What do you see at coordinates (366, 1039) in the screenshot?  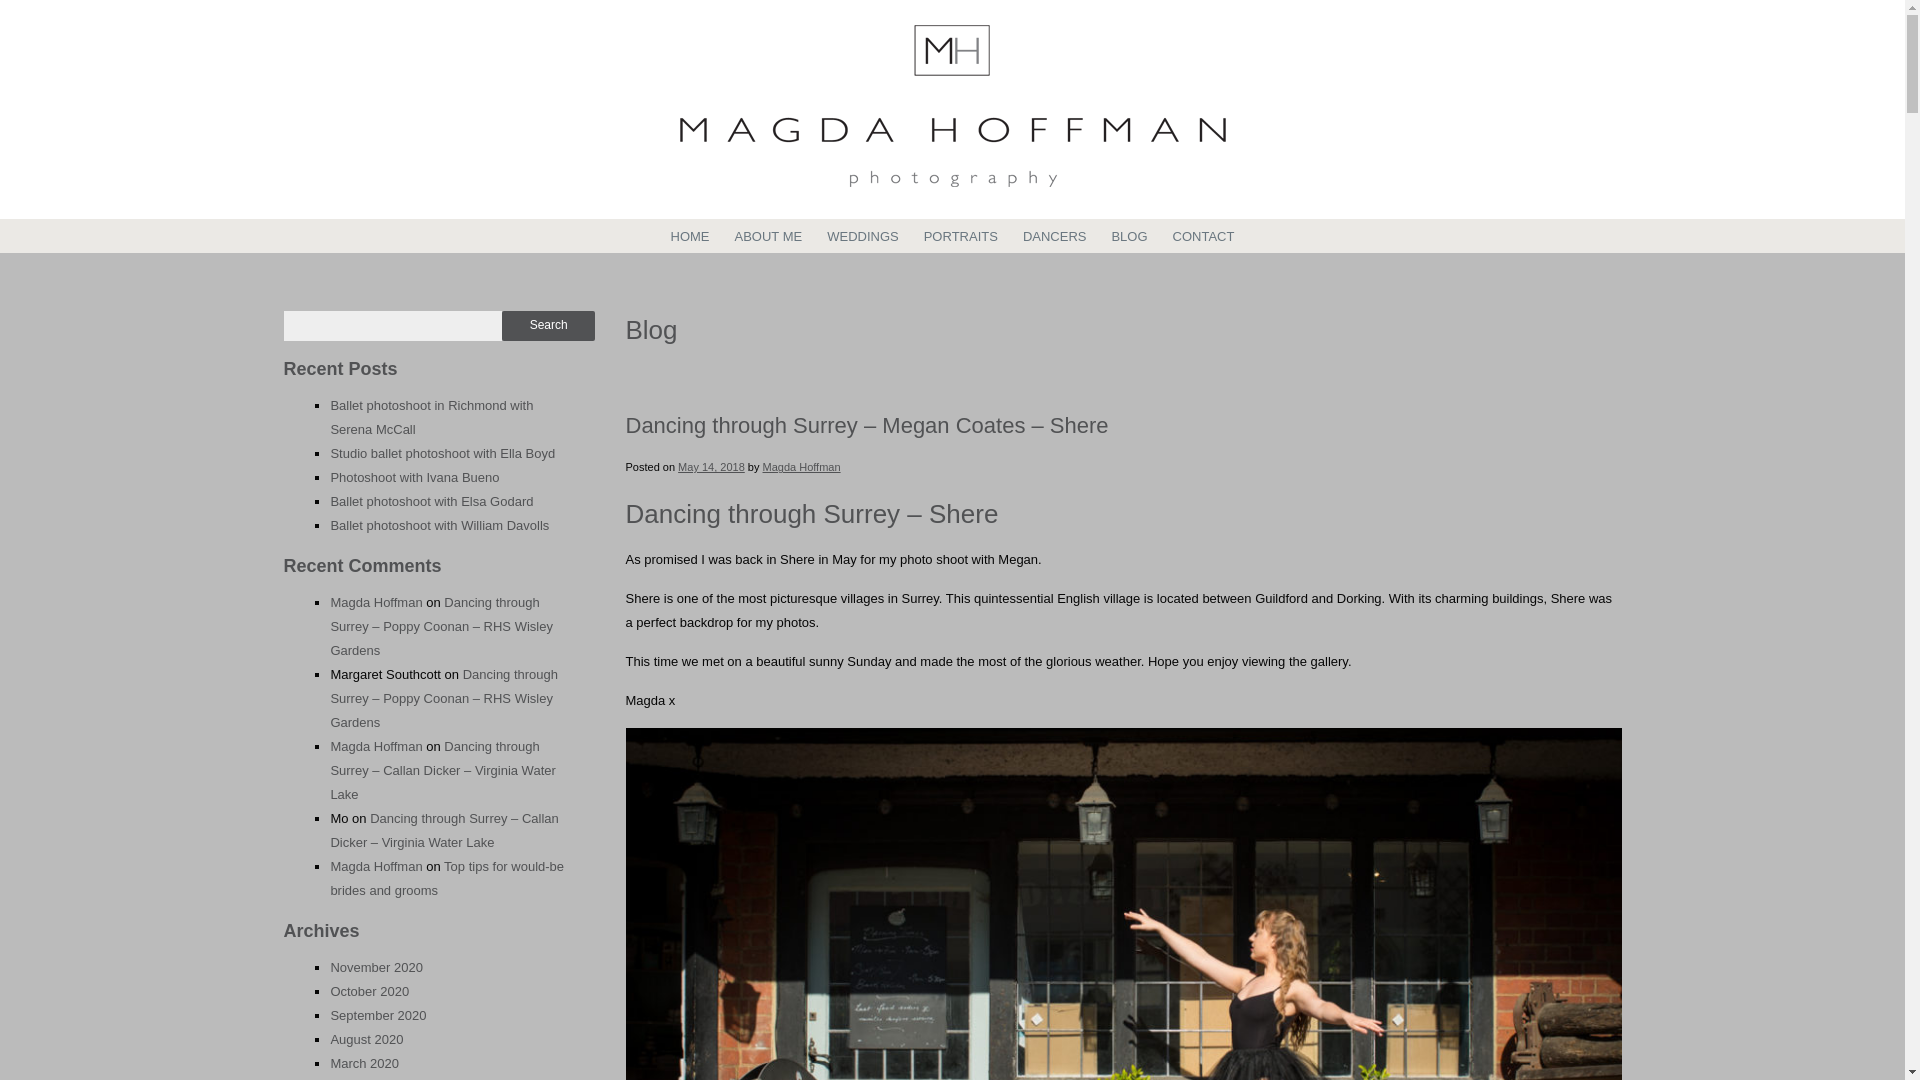 I see `August 2020` at bounding box center [366, 1039].